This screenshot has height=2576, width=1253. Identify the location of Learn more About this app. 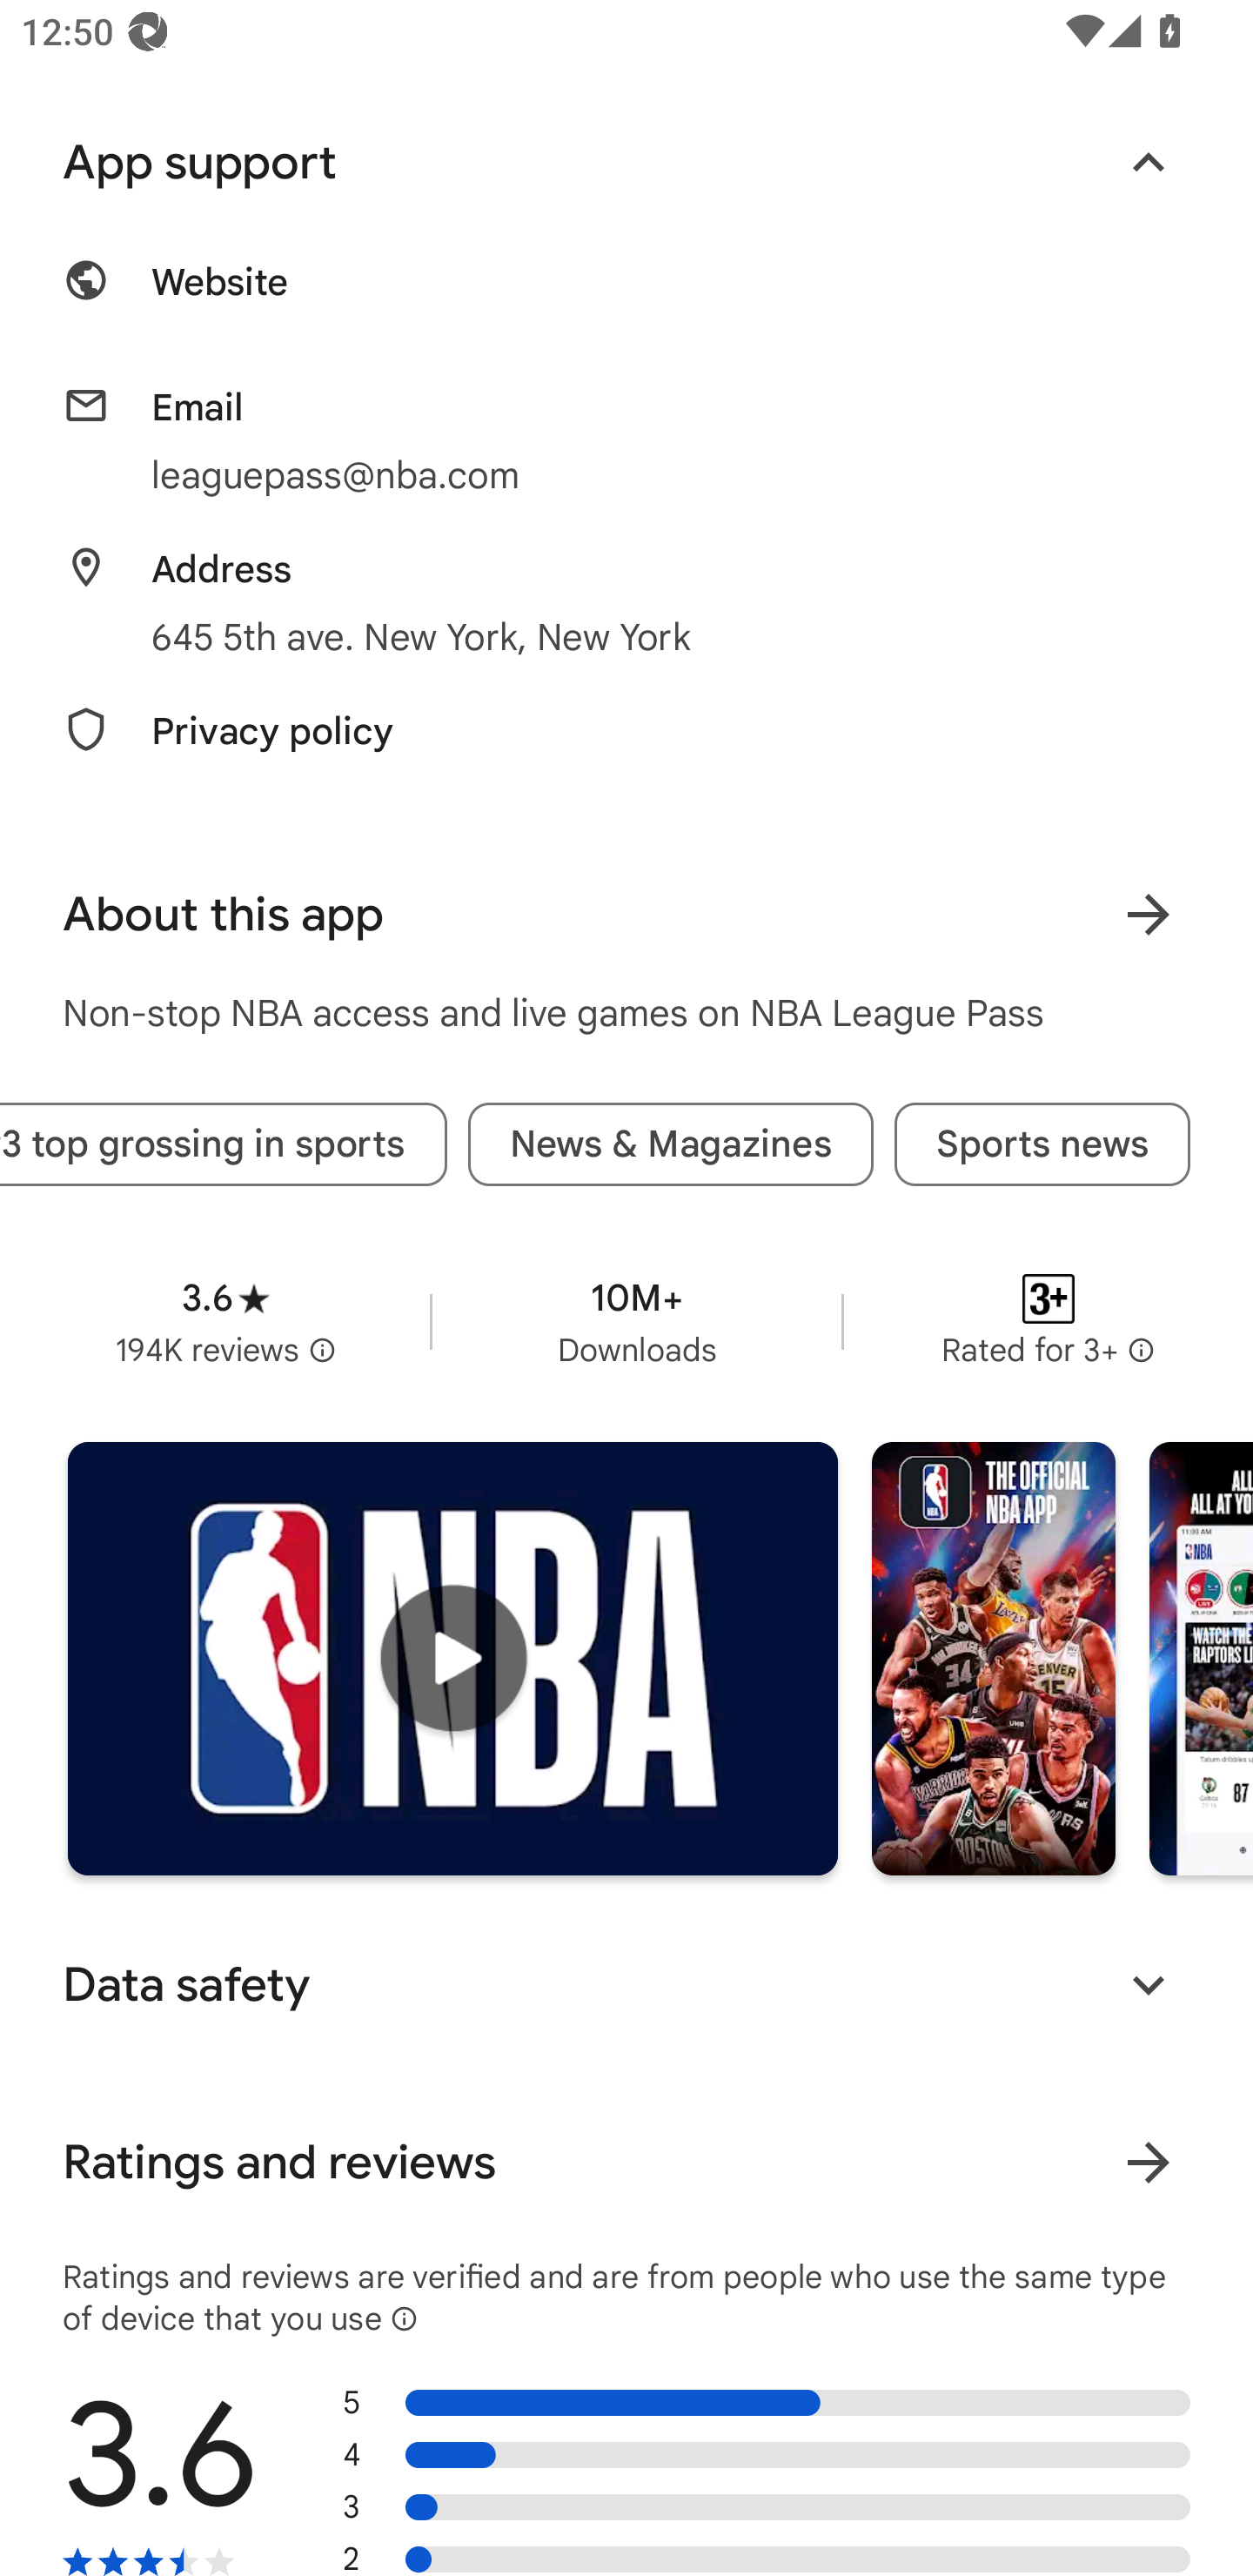
(1149, 914).